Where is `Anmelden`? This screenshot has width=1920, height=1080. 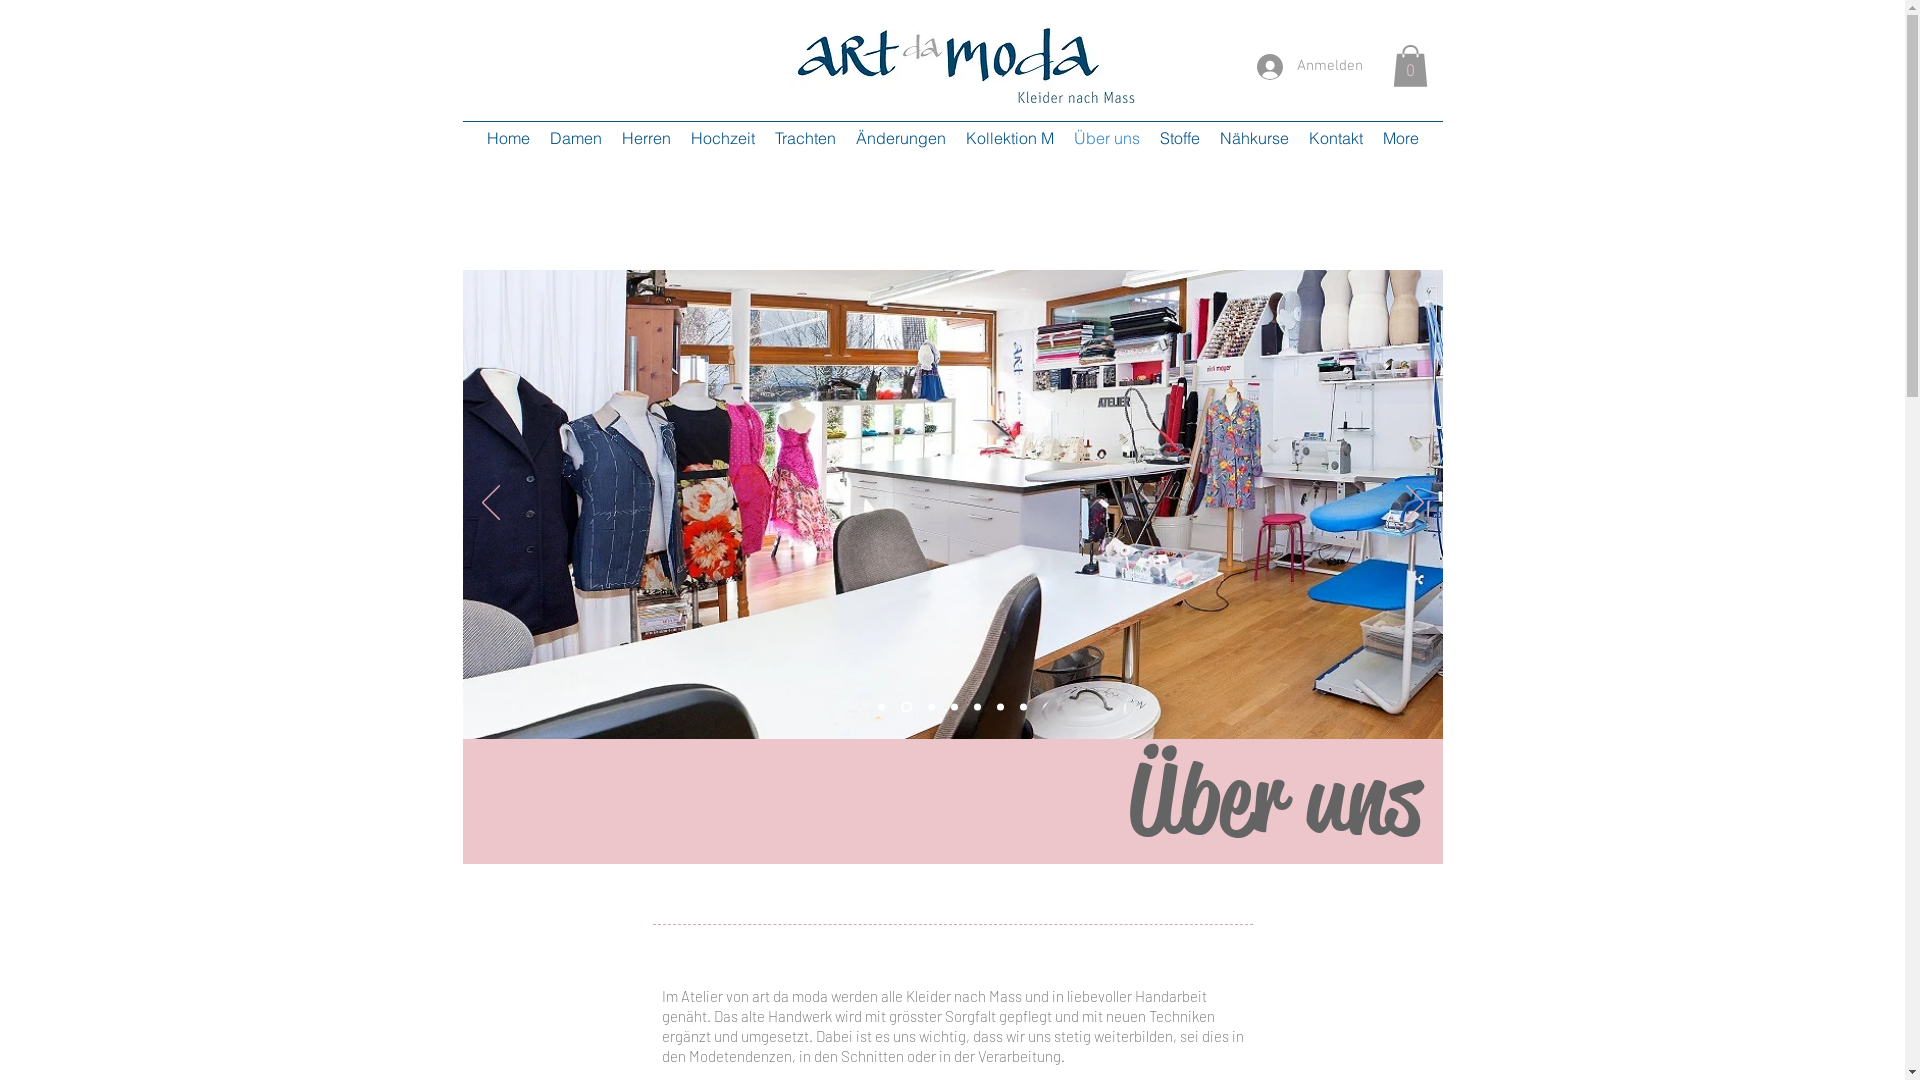
Anmelden is located at coordinates (1302, 67).